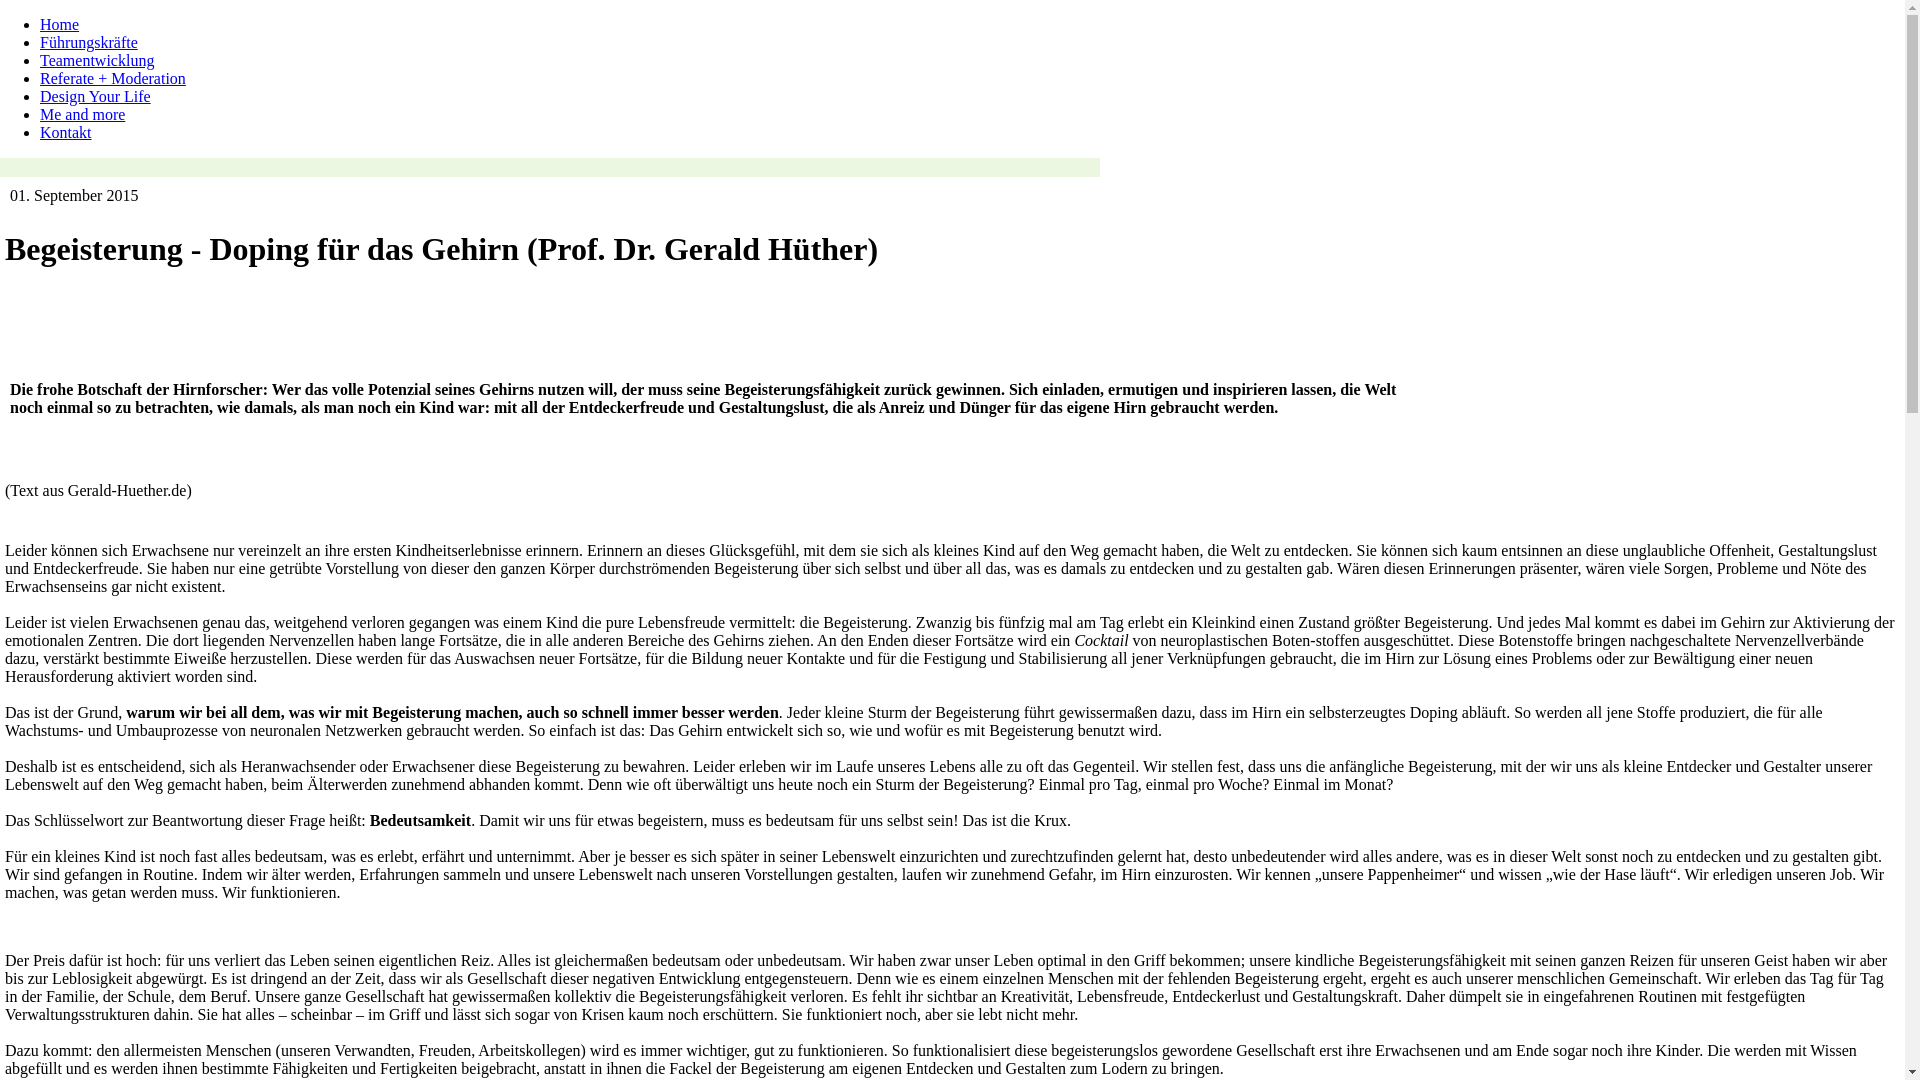 Image resolution: width=1920 pixels, height=1080 pixels. I want to click on Referate + Moderation, so click(113, 78).